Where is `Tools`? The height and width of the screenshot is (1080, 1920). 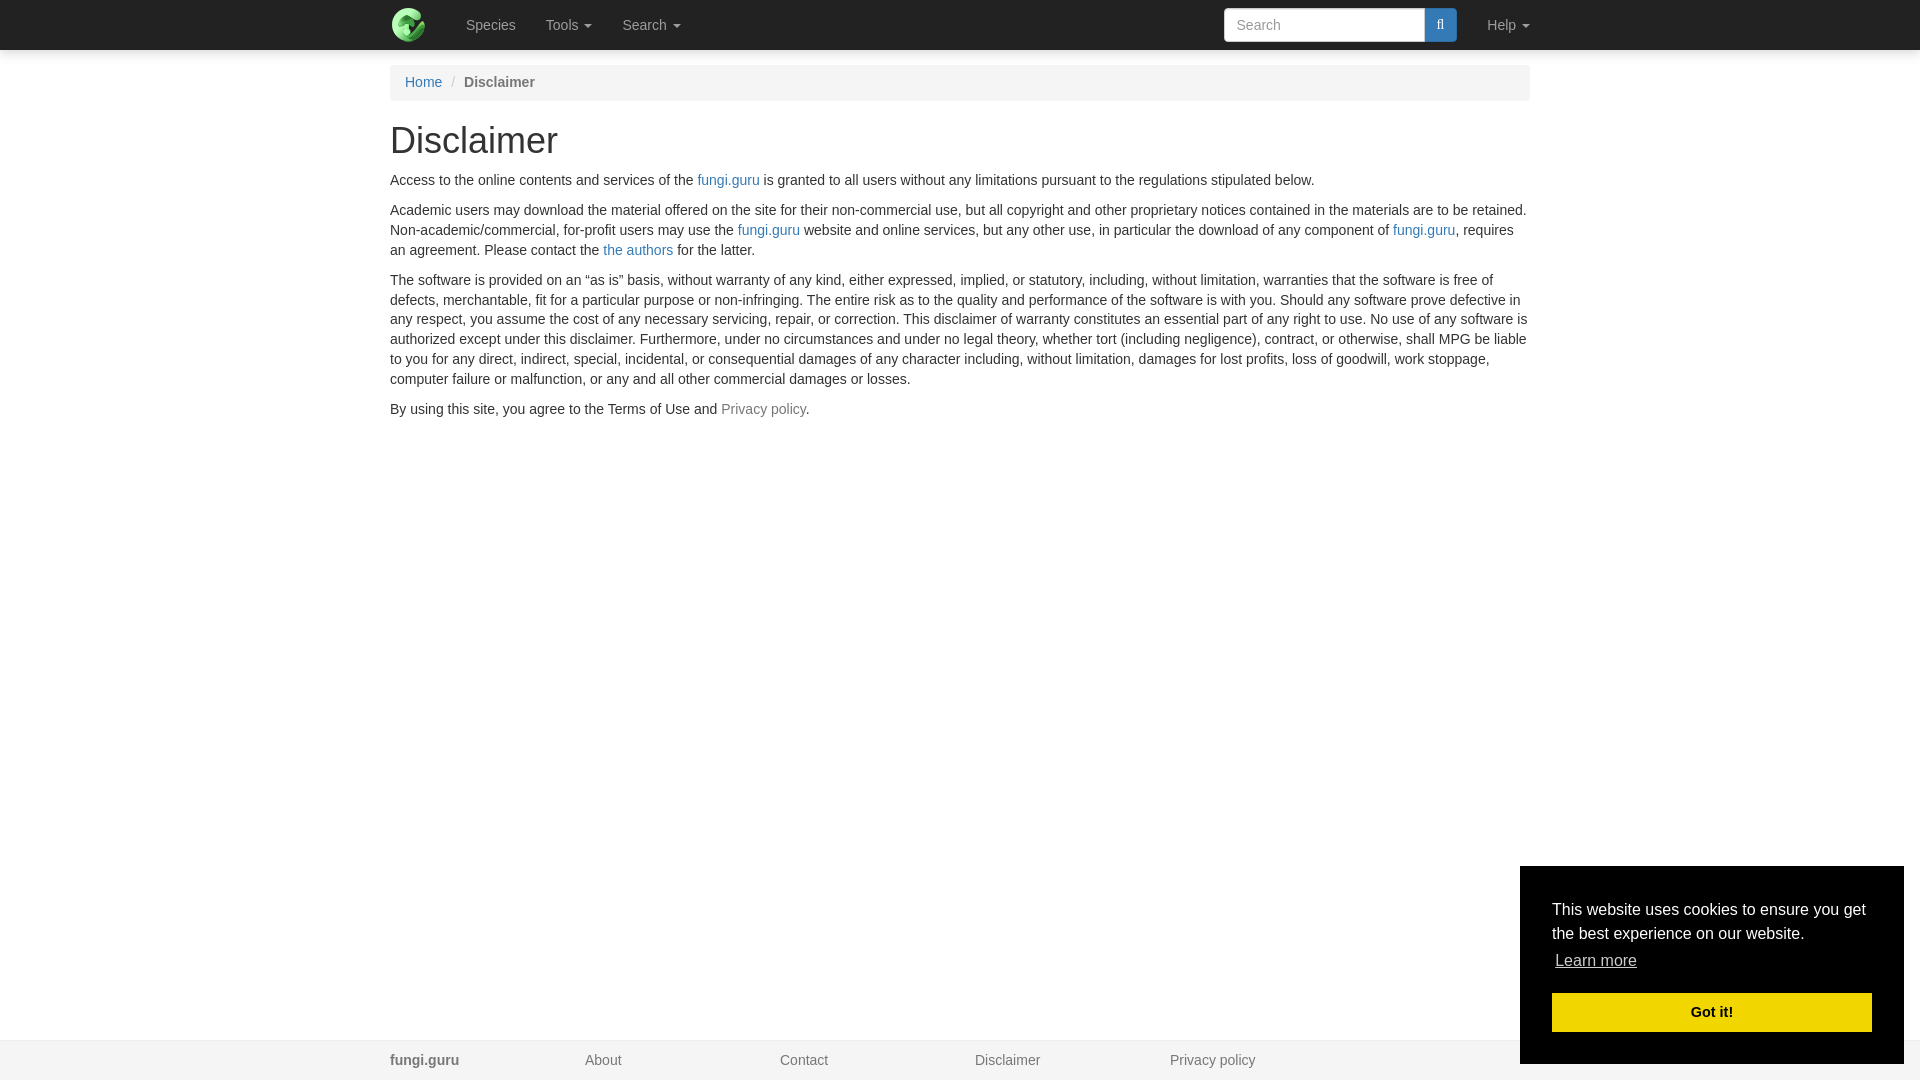
Tools is located at coordinates (570, 24).